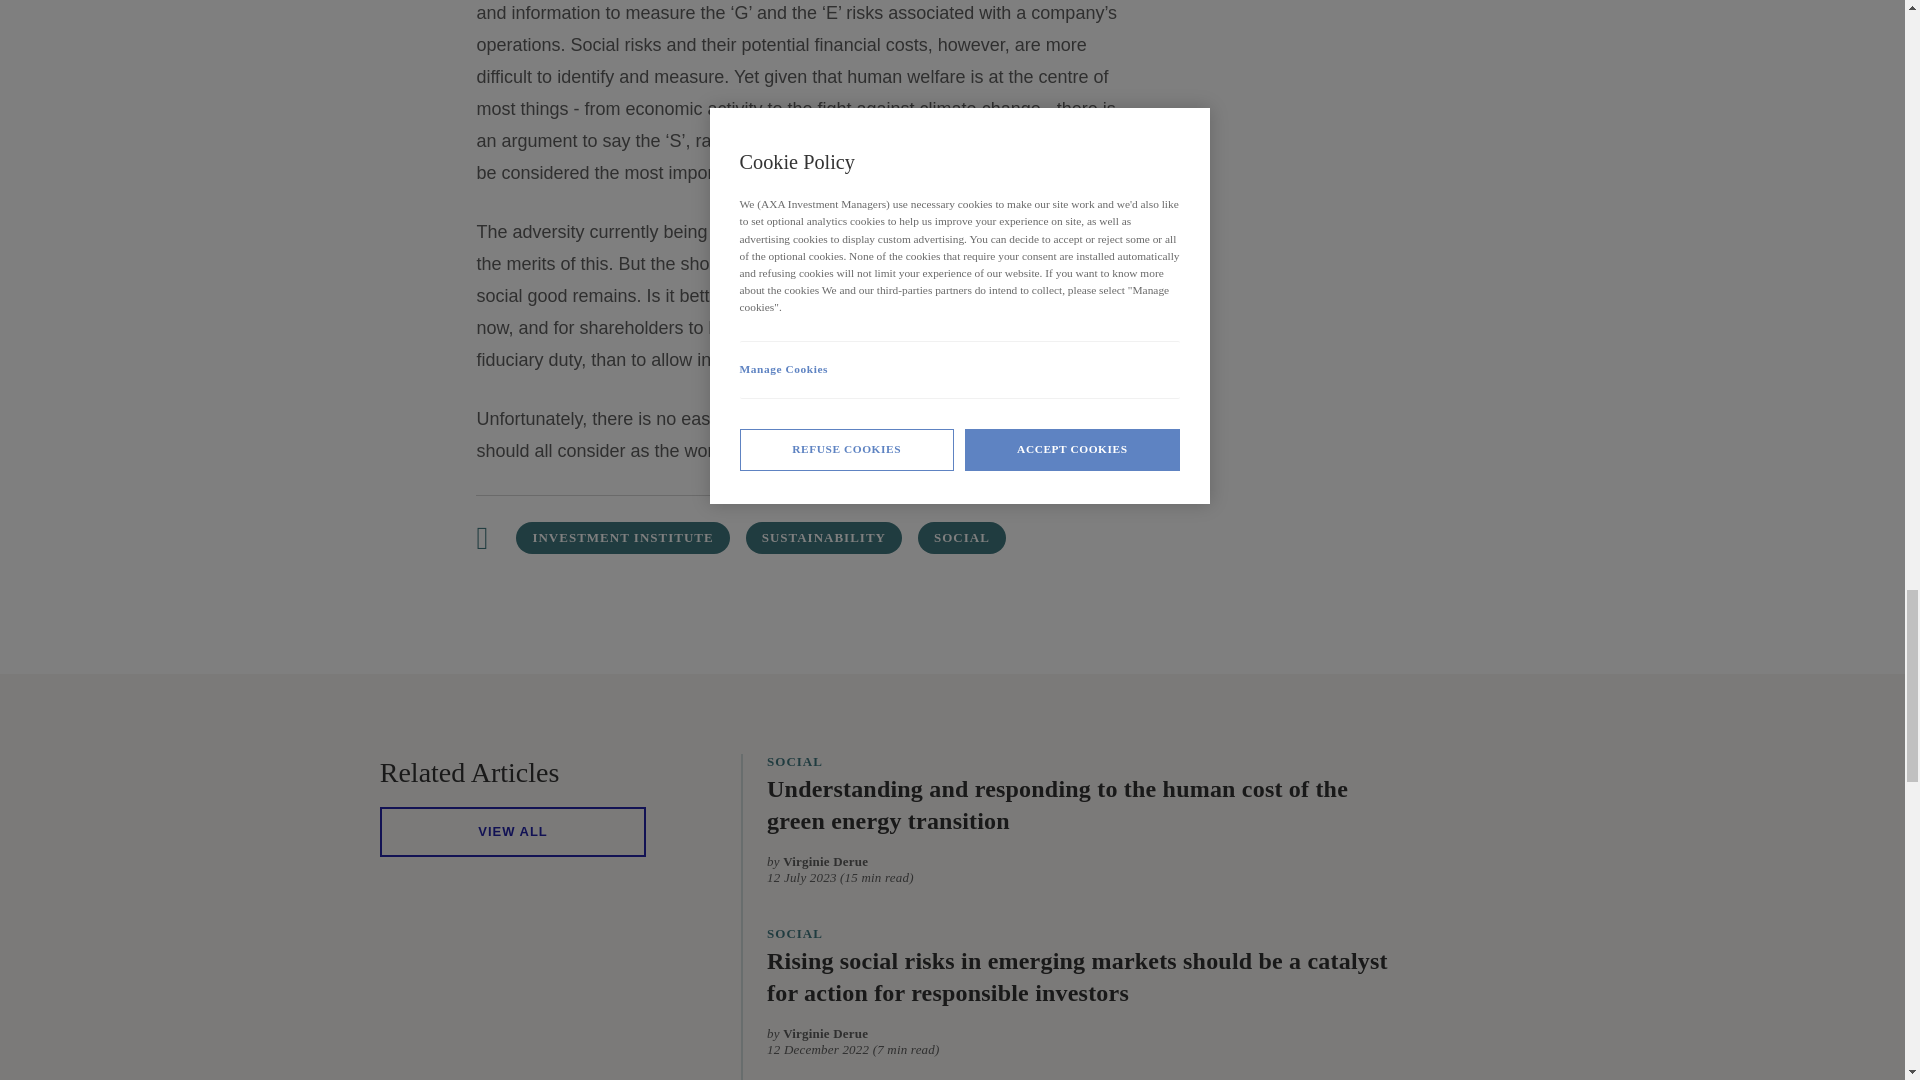  What do you see at coordinates (824, 538) in the screenshot?
I see `Explore Sustainability insights` at bounding box center [824, 538].